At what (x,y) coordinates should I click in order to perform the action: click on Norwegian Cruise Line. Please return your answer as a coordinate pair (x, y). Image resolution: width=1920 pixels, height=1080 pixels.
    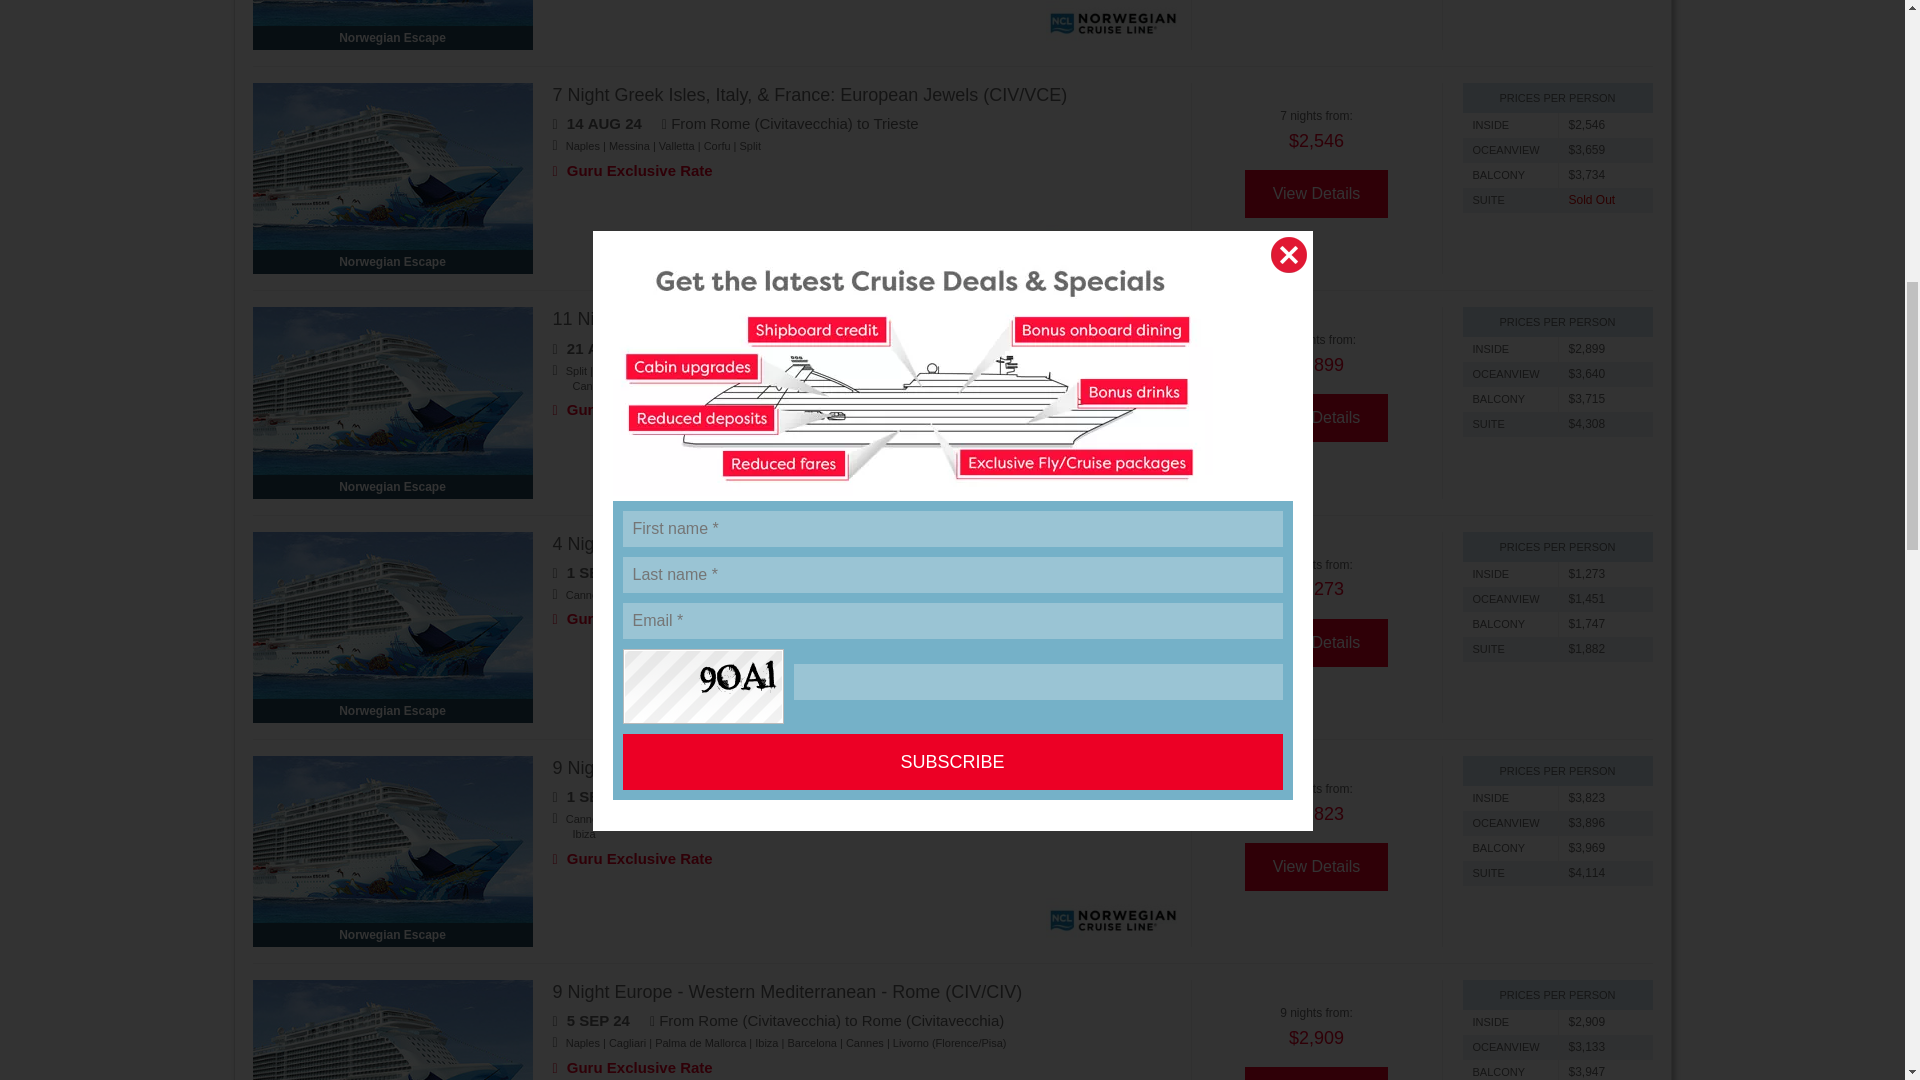
    Looking at the image, I should click on (1113, 246).